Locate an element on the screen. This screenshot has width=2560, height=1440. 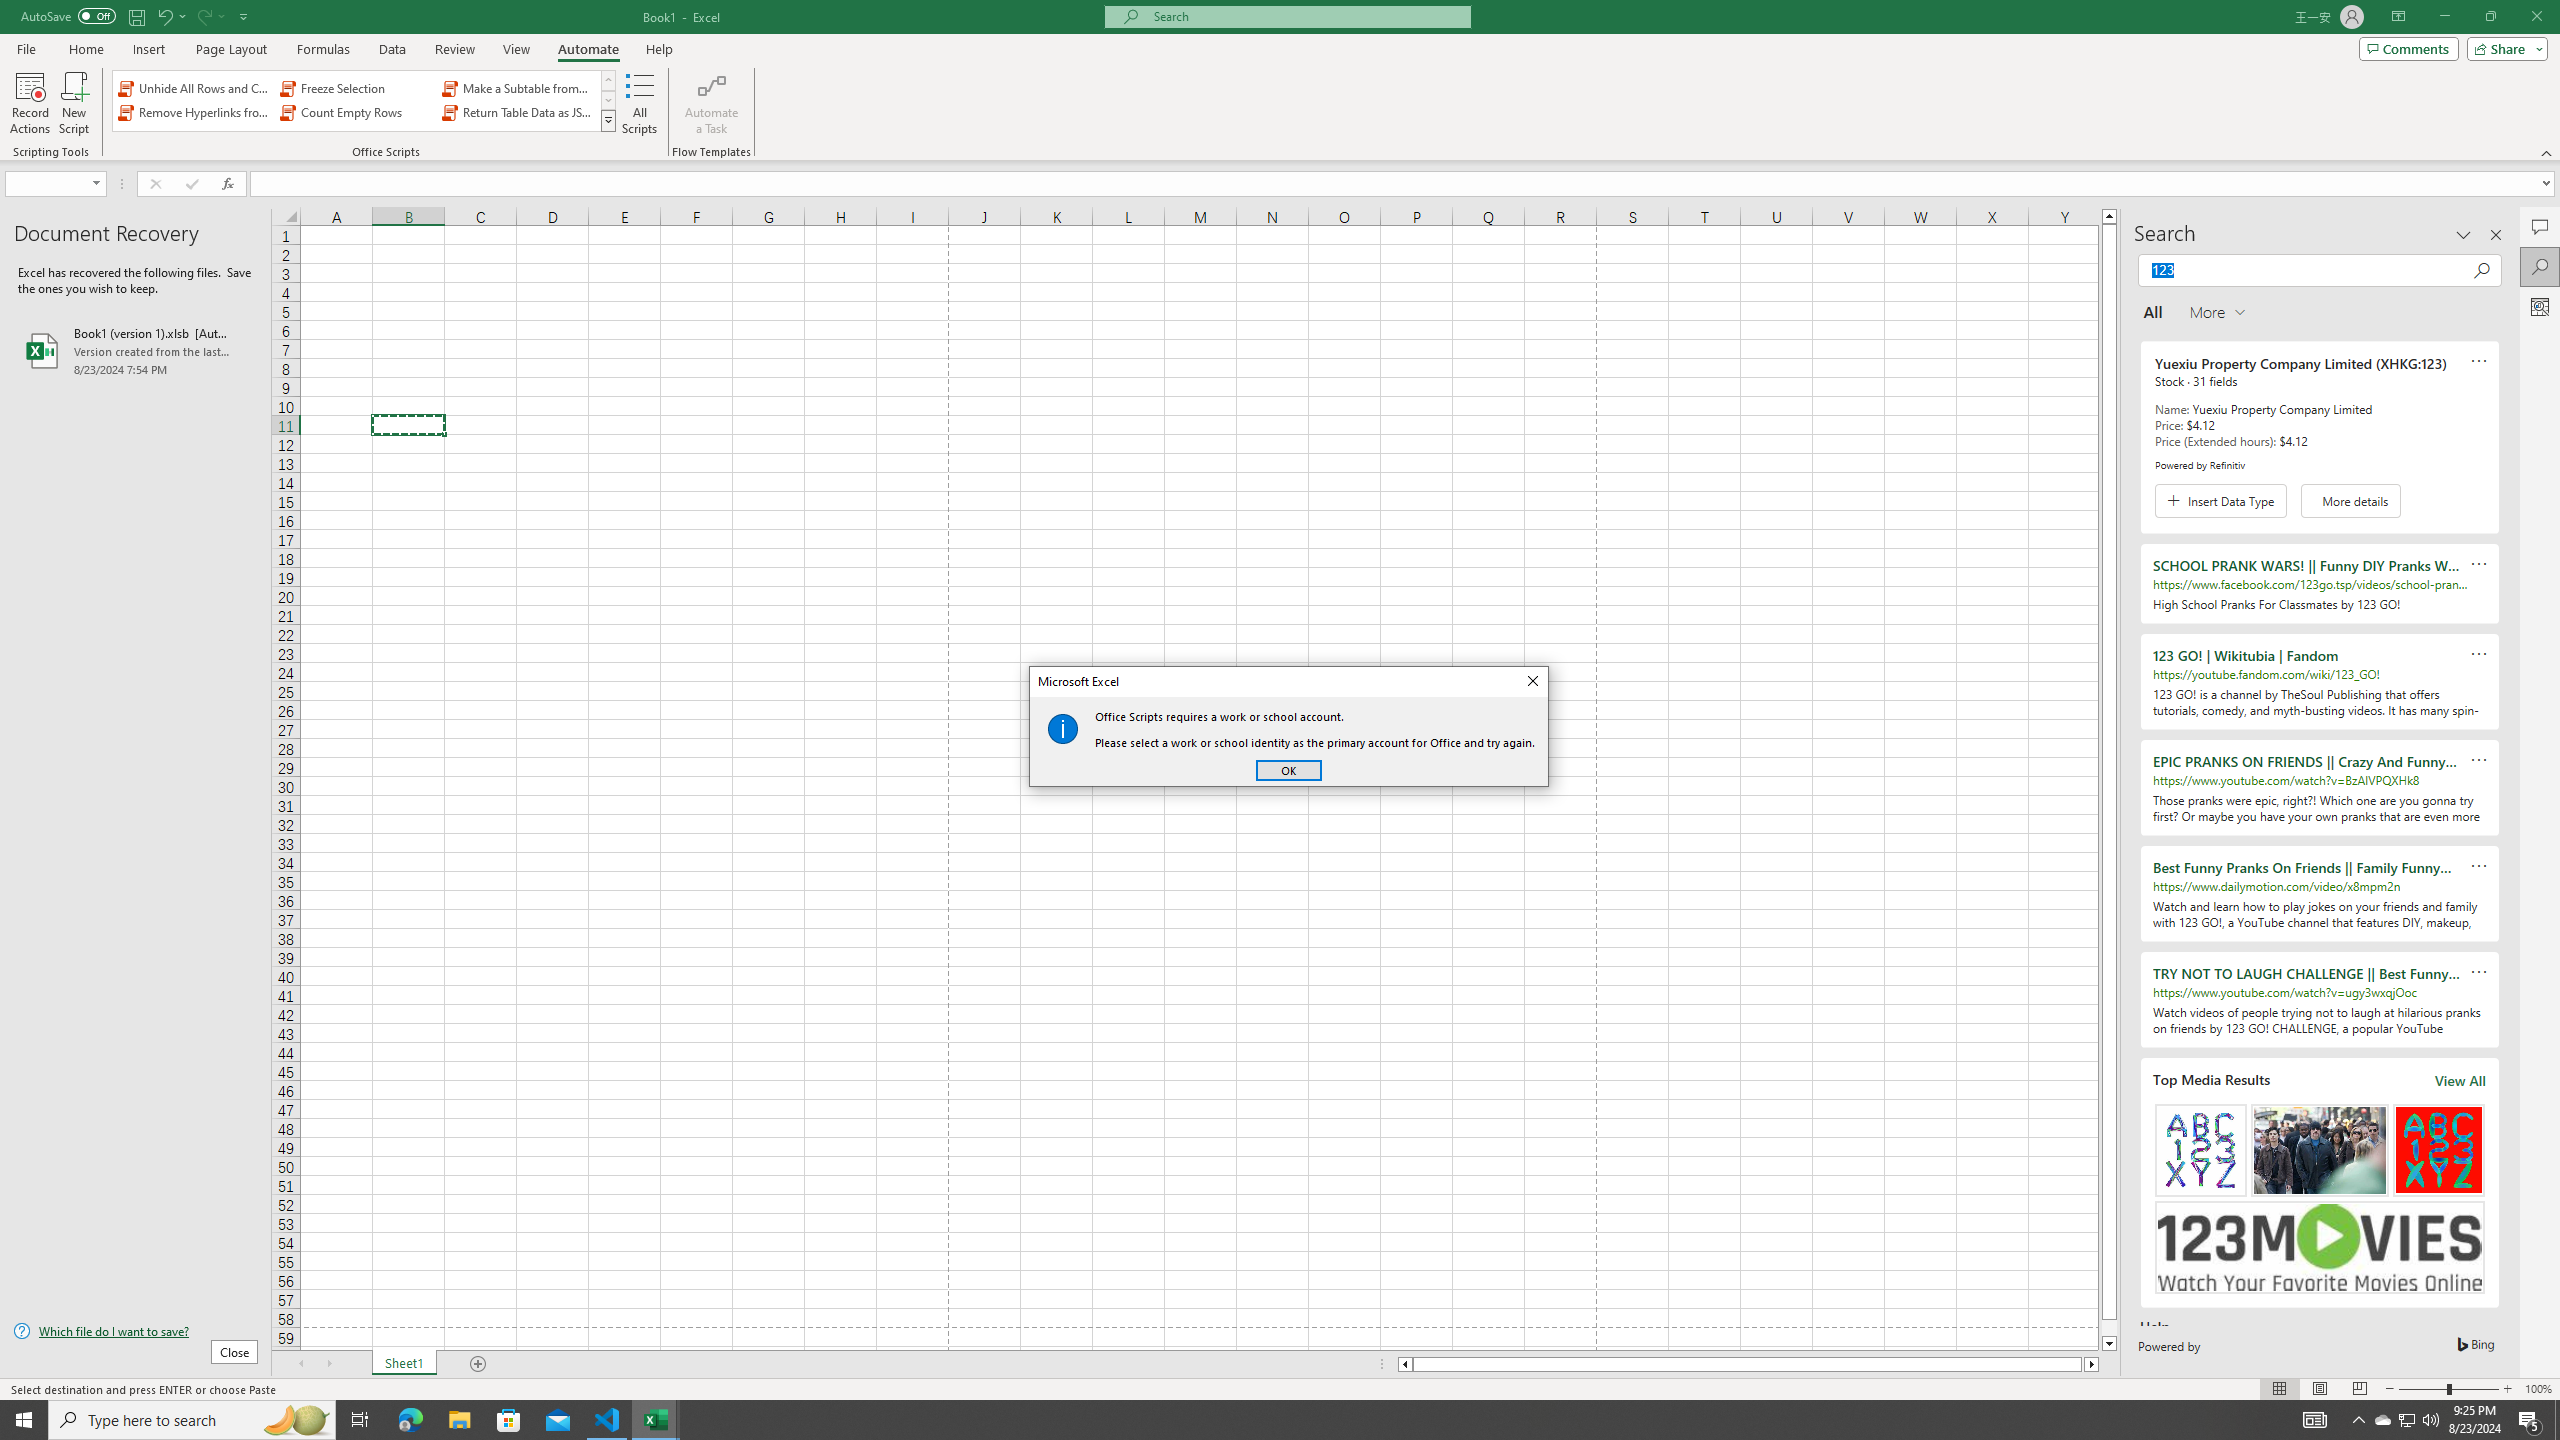
Remove Hyperlinks from Sheet is located at coordinates (356, 112).